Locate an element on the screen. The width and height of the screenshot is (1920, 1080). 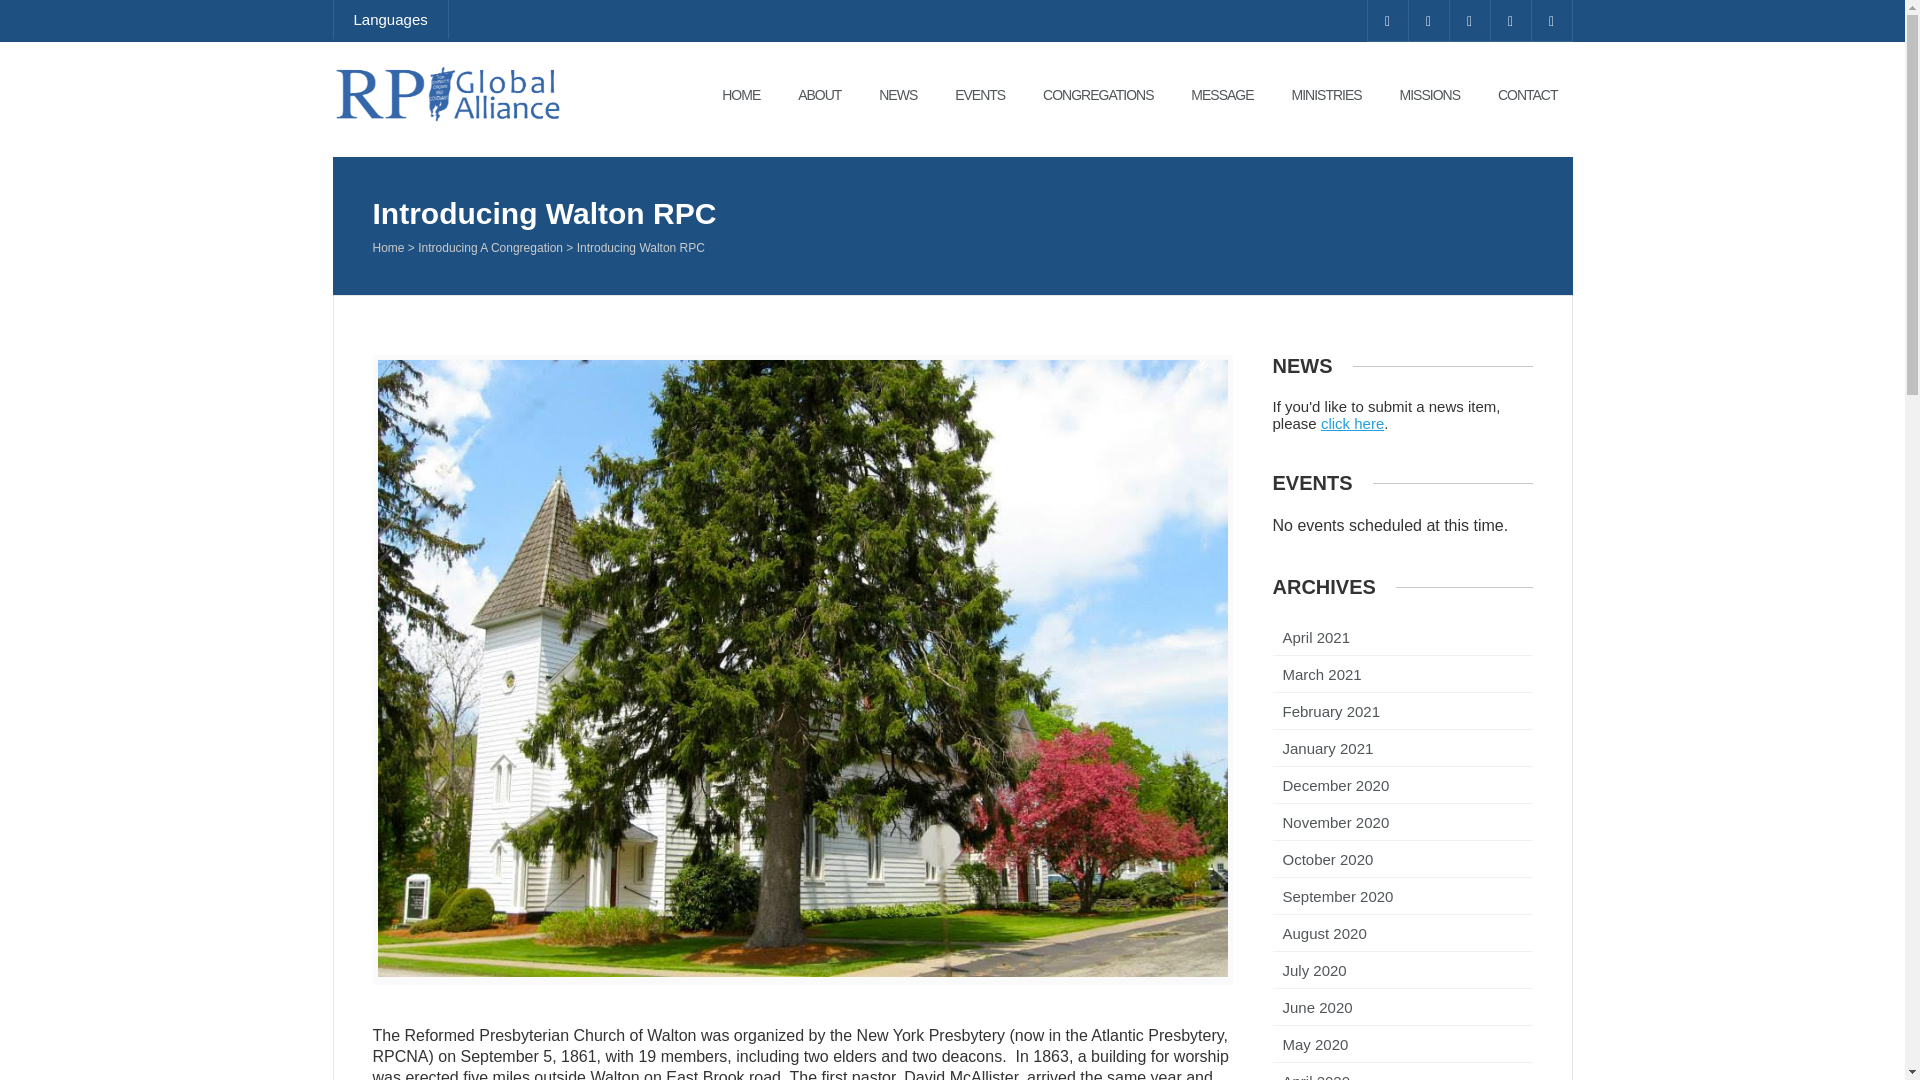
Youtube is located at coordinates (1469, 20).